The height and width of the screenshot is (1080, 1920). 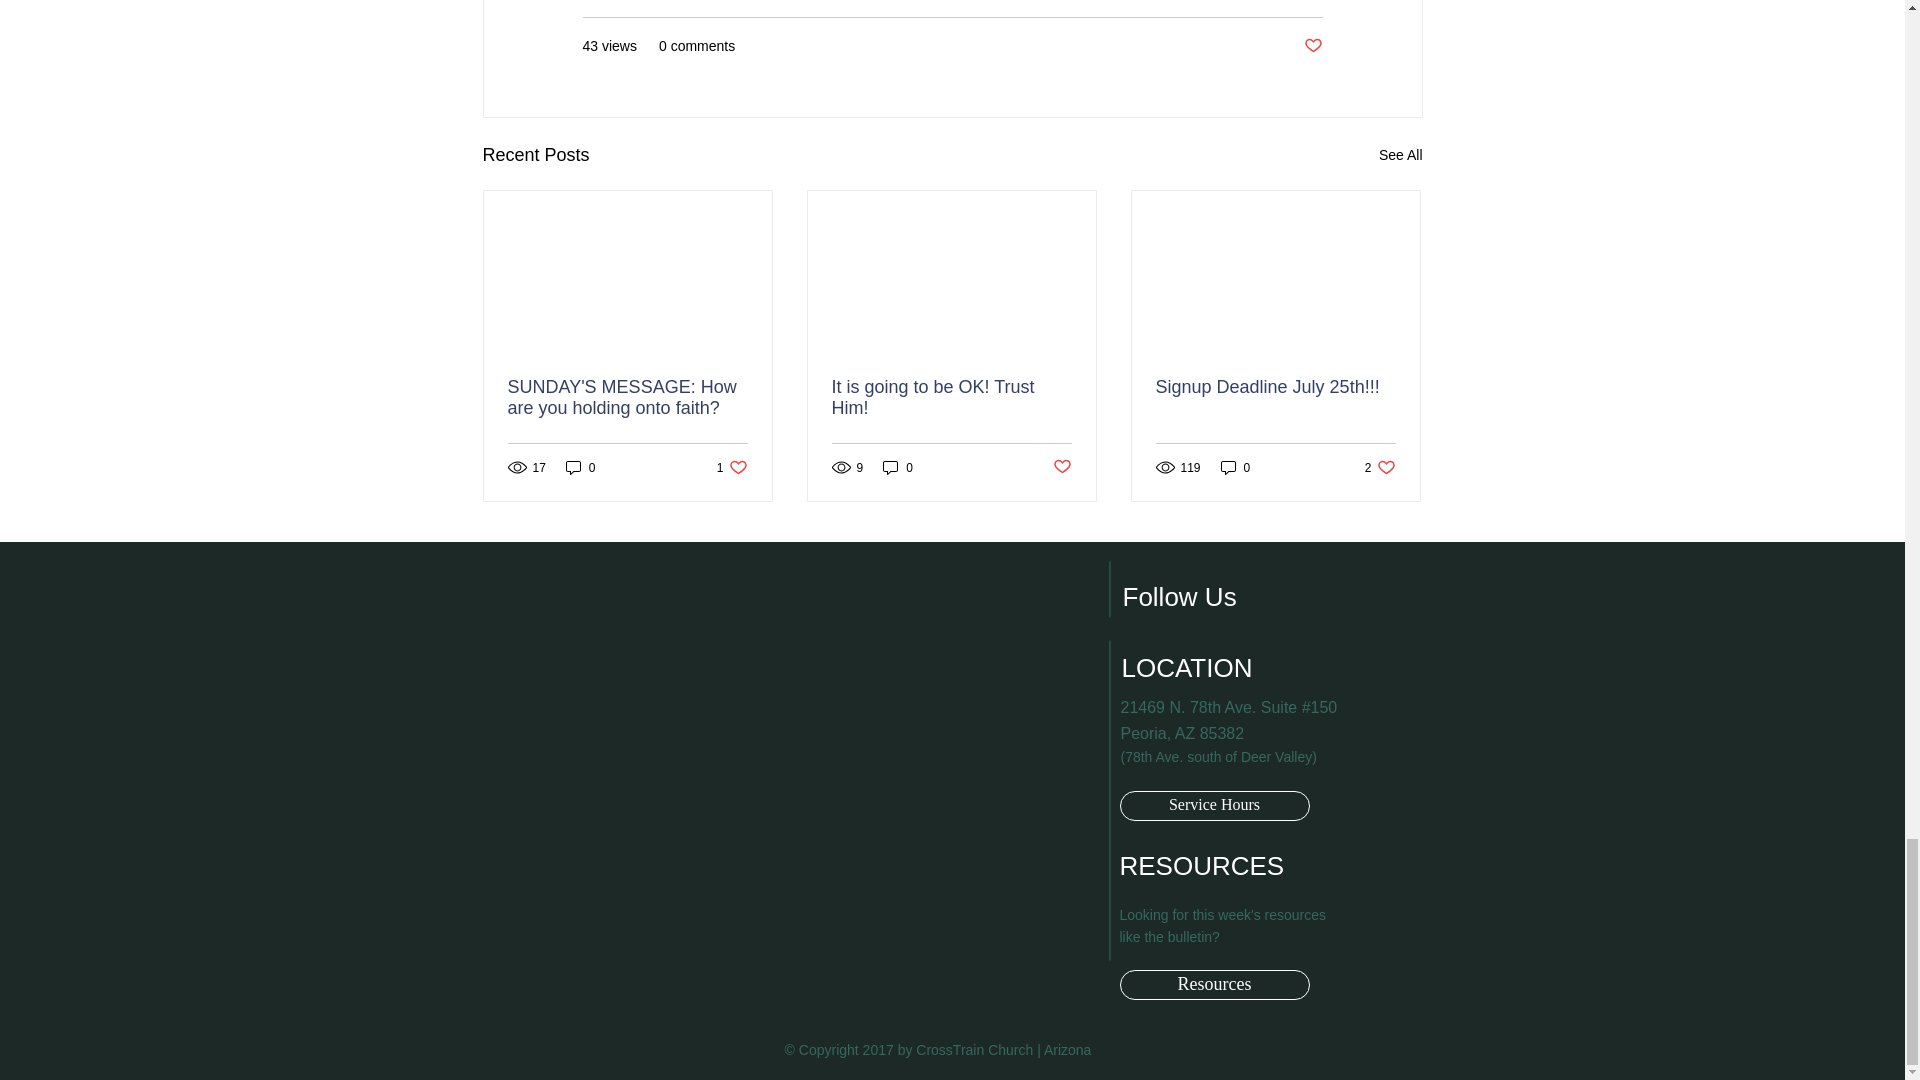 What do you see at coordinates (898, 467) in the screenshot?
I see `SUNDAY'S MESSAGE: How are you holding onto faith?` at bounding box center [898, 467].